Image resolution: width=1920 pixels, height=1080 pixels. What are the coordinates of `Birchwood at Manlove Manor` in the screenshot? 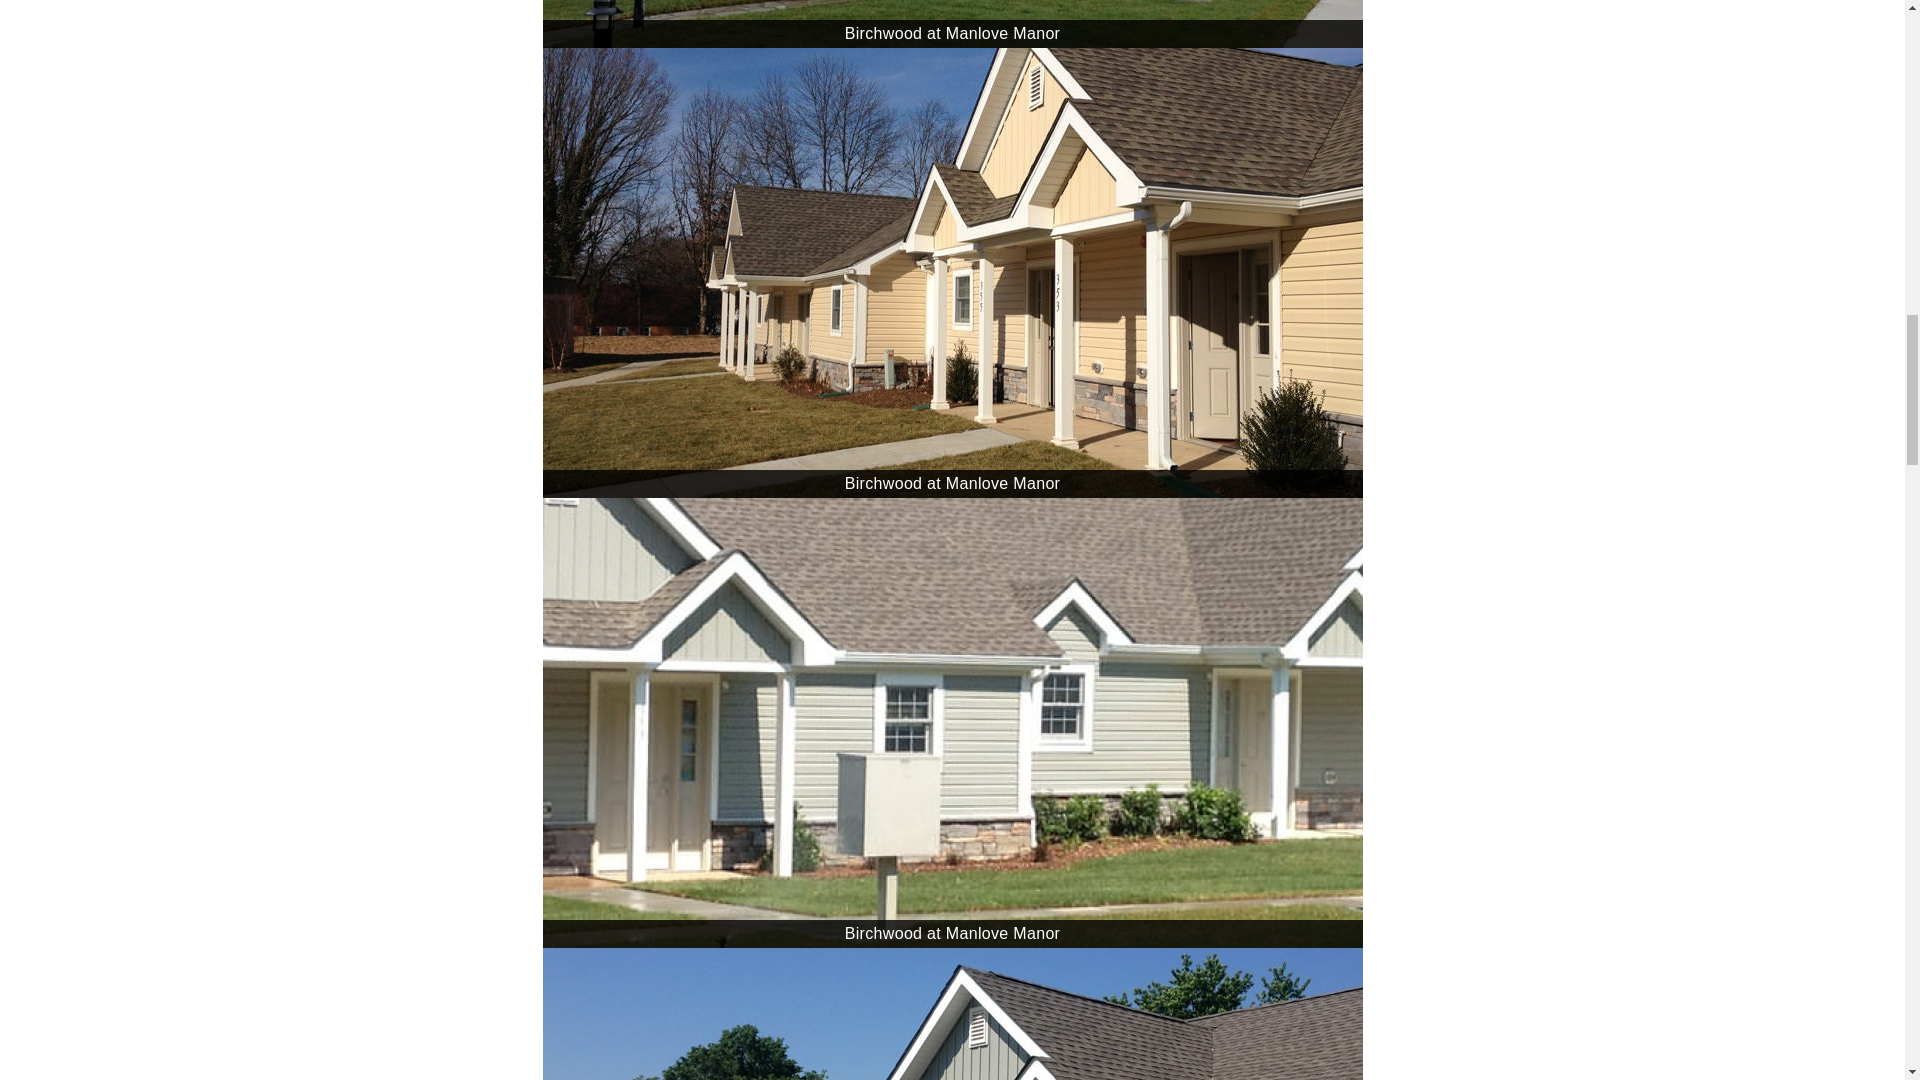 It's located at (951, 24).